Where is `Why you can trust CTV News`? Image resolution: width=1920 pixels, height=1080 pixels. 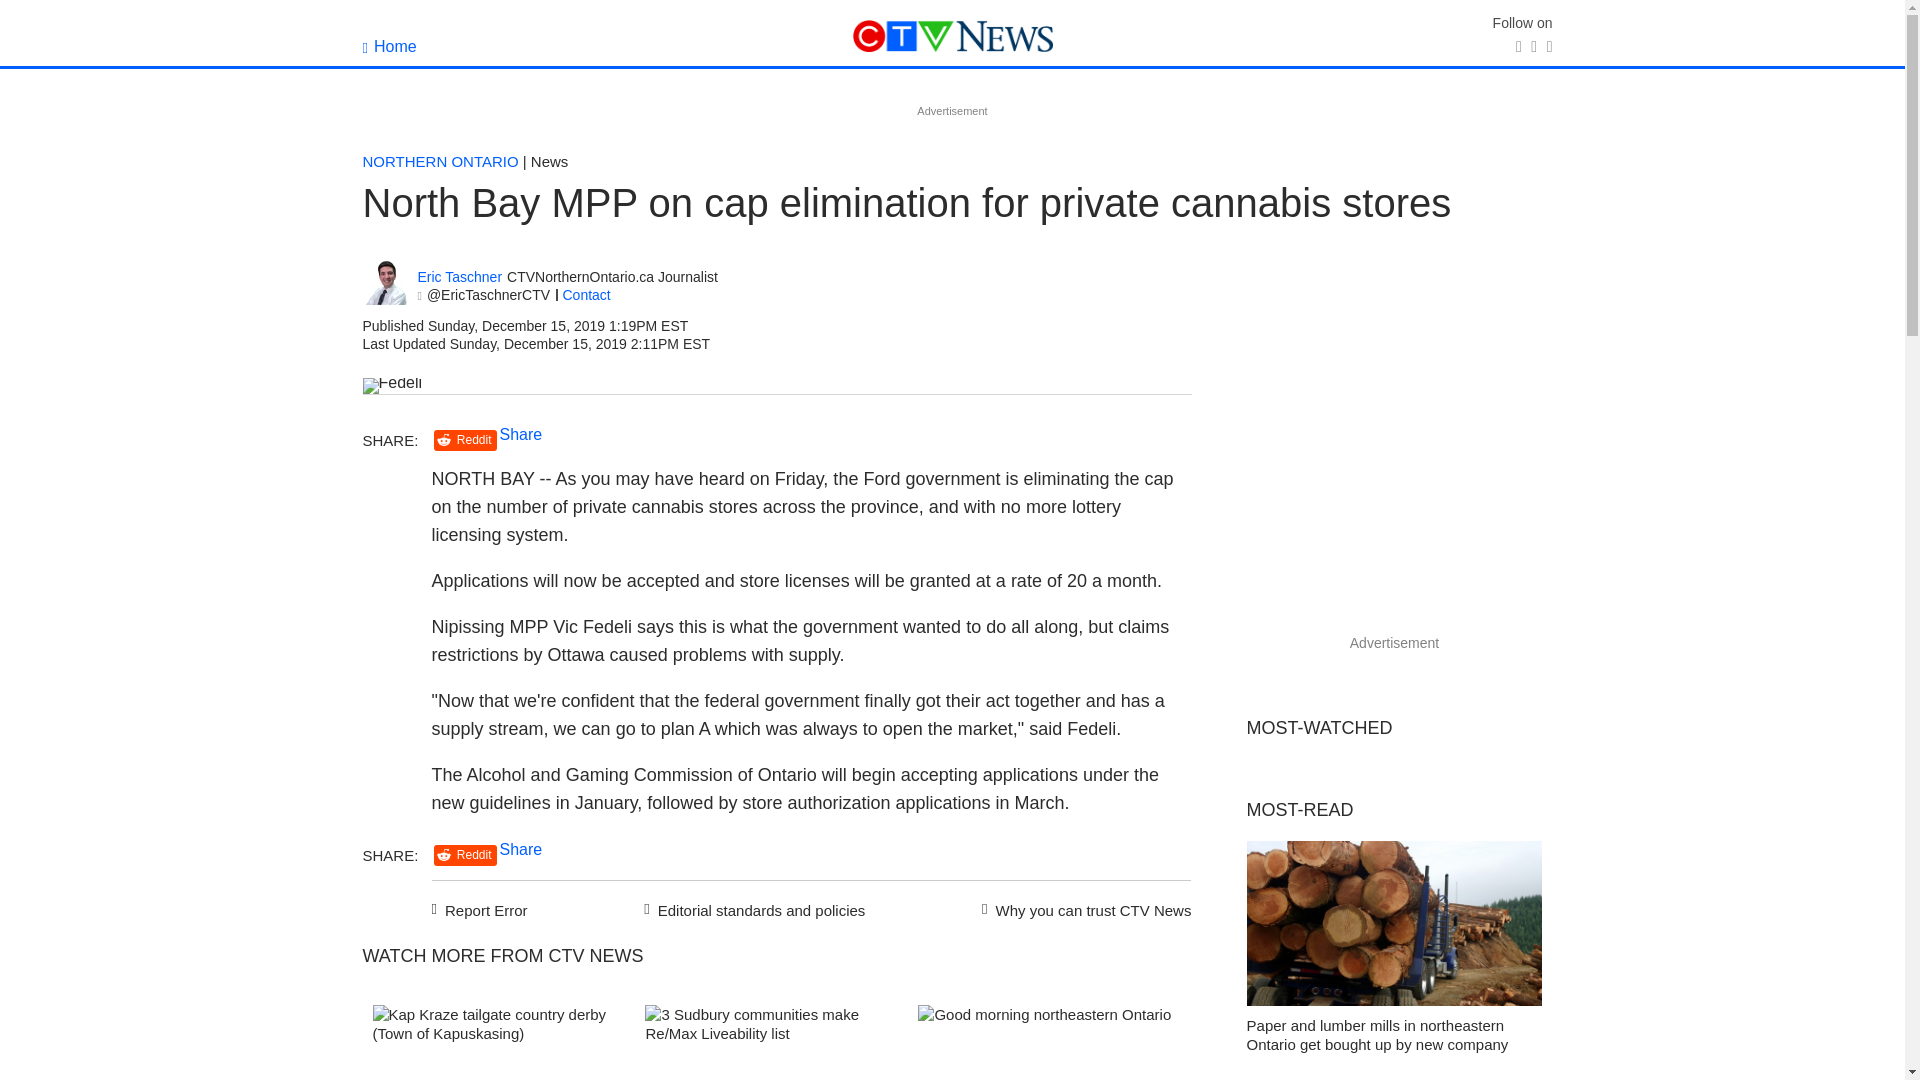
Why you can trust CTV News is located at coordinates (1082, 908).